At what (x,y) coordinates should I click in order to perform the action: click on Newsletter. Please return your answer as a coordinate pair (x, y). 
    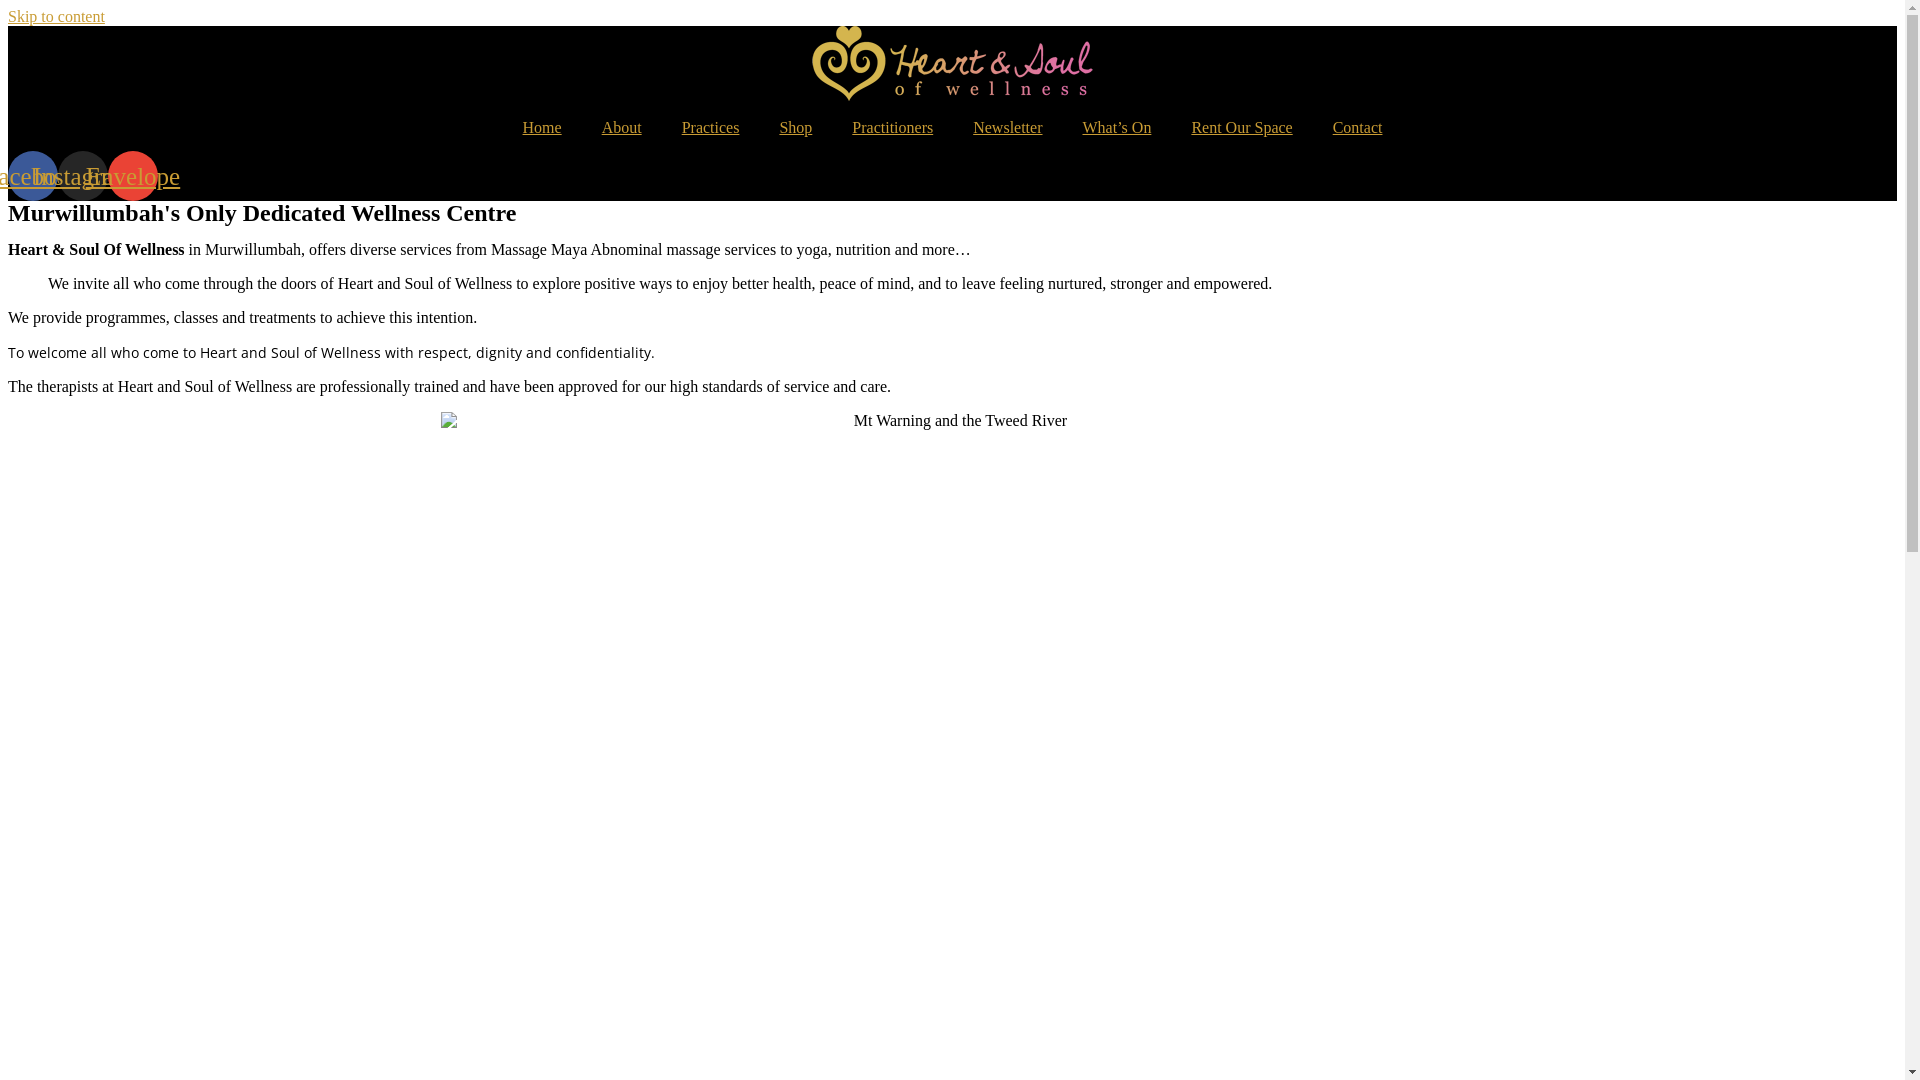
    Looking at the image, I should click on (1008, 128).